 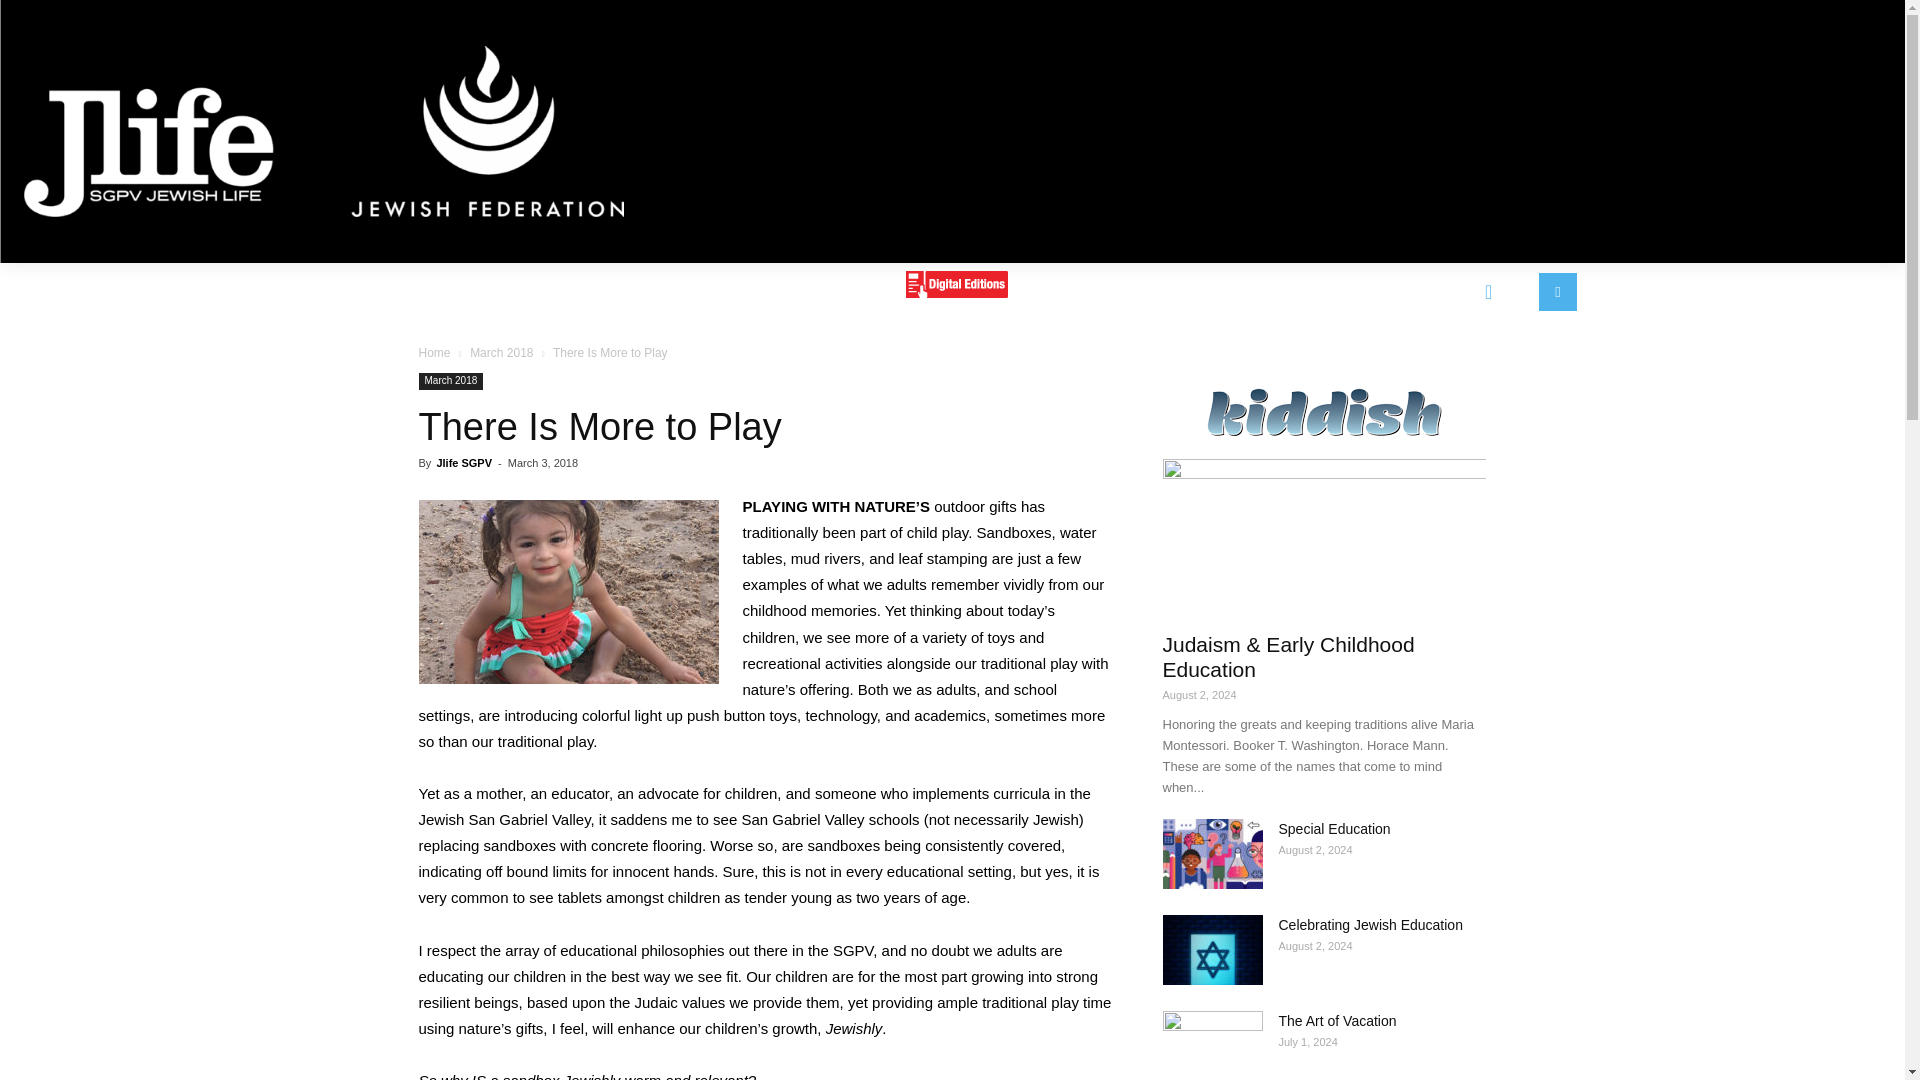 What do you see at coordinates (1334, 290) in the screenshot?
I see `JLIFEOC` at bounding box center [1334, 290].